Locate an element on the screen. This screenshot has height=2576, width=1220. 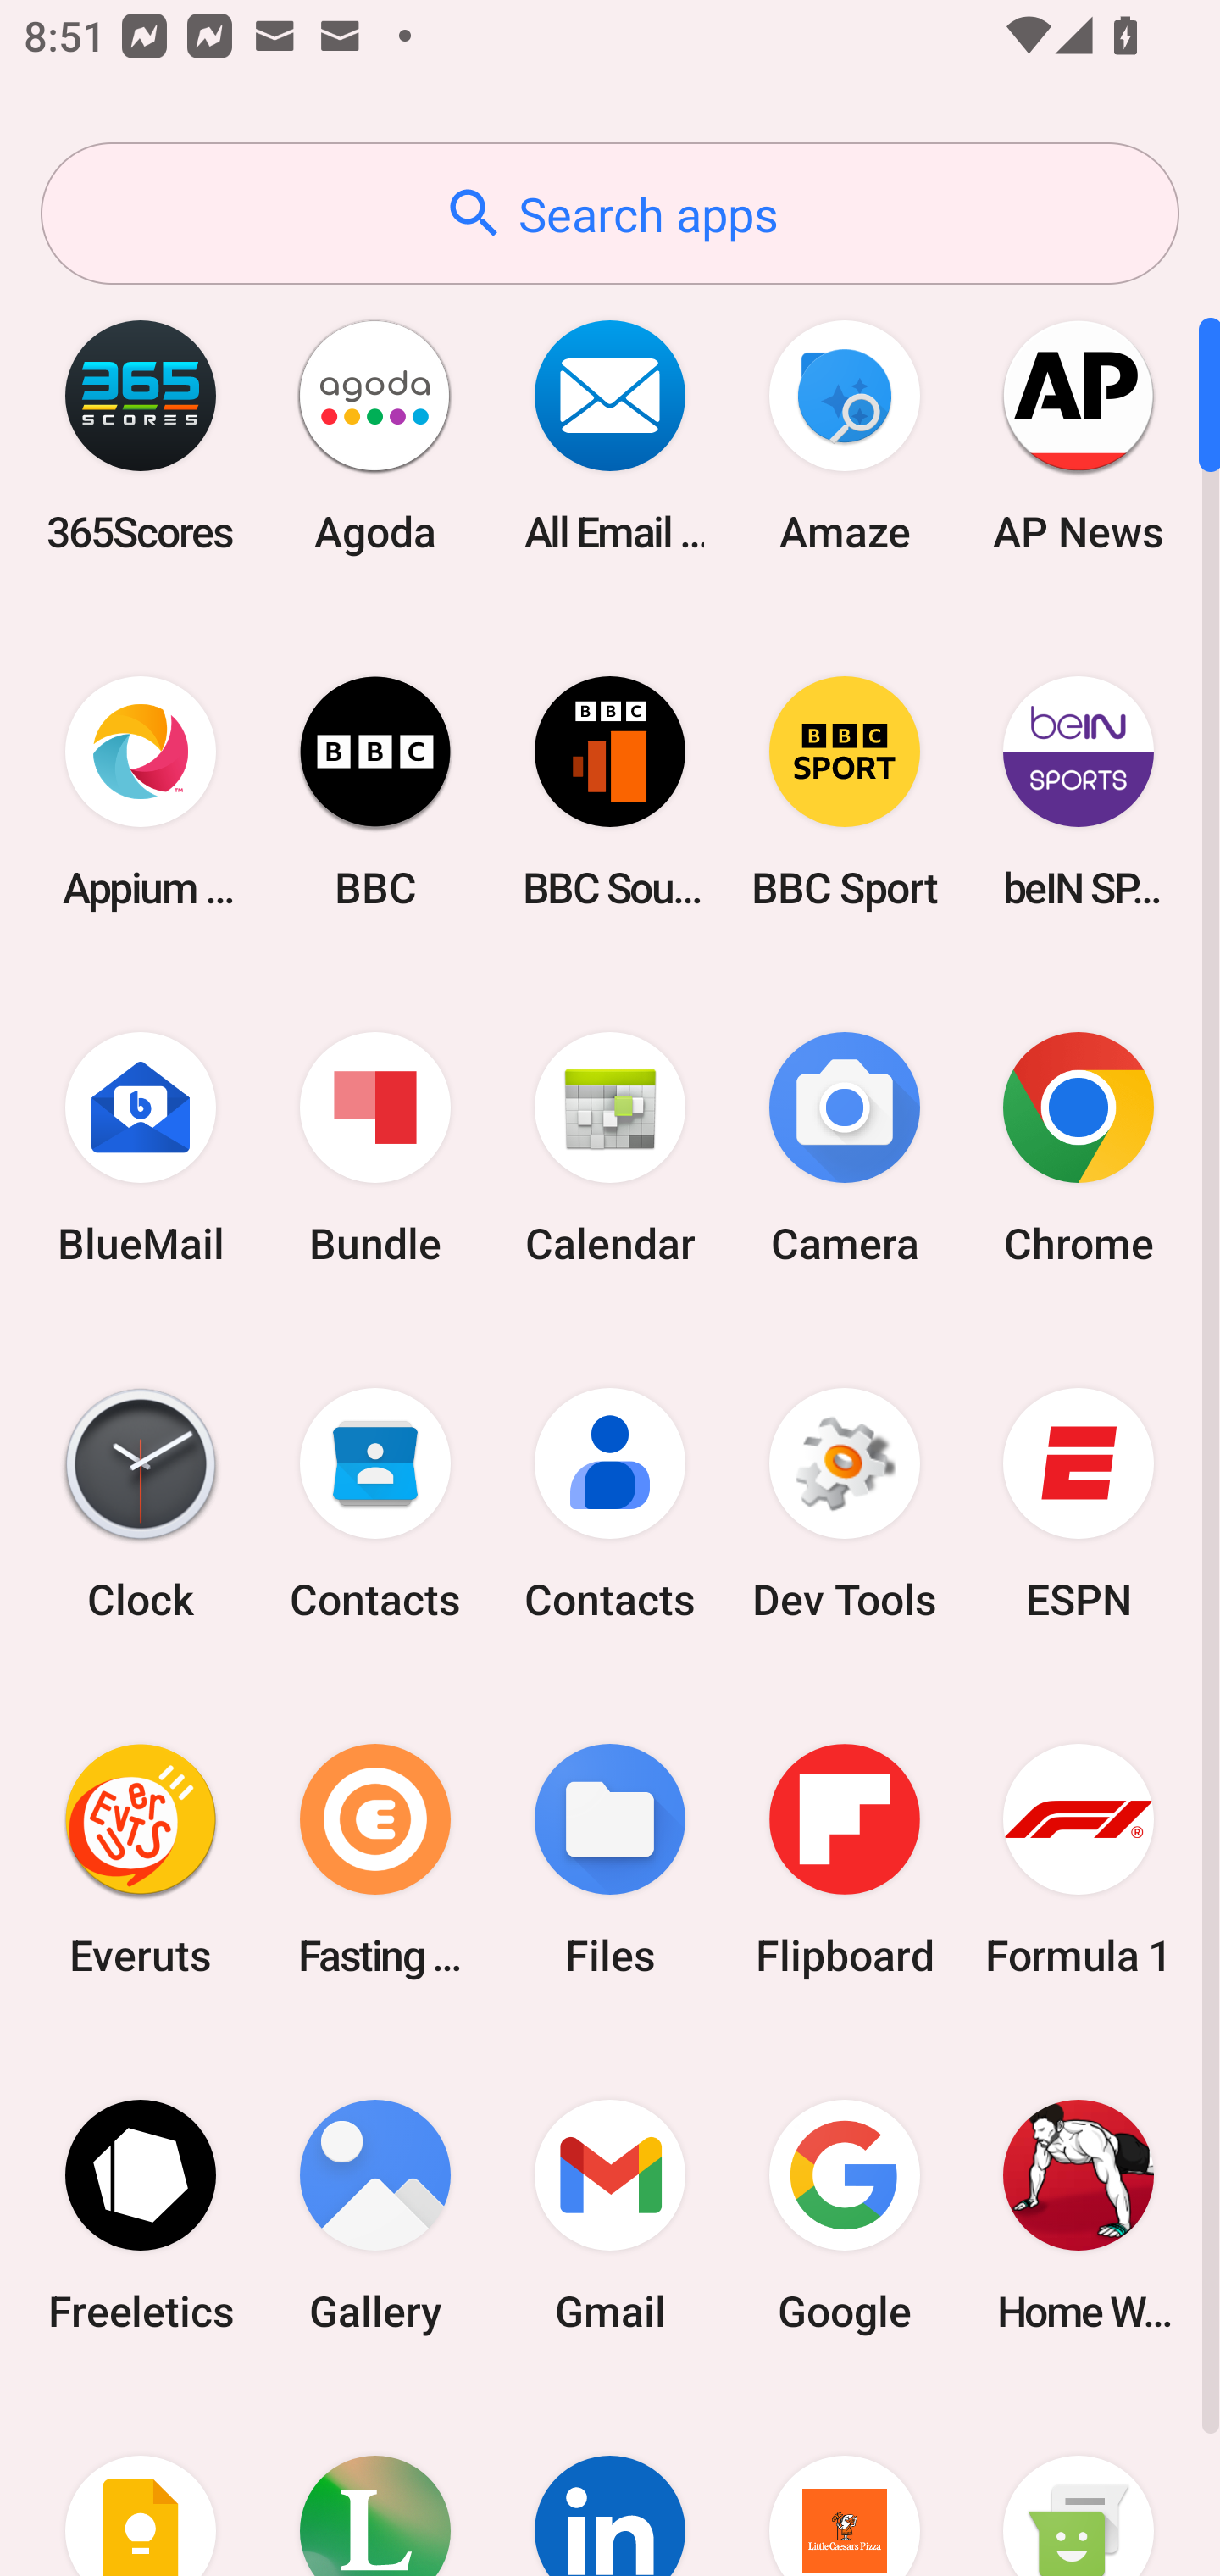
Google is located at coordinates (844, 2215).